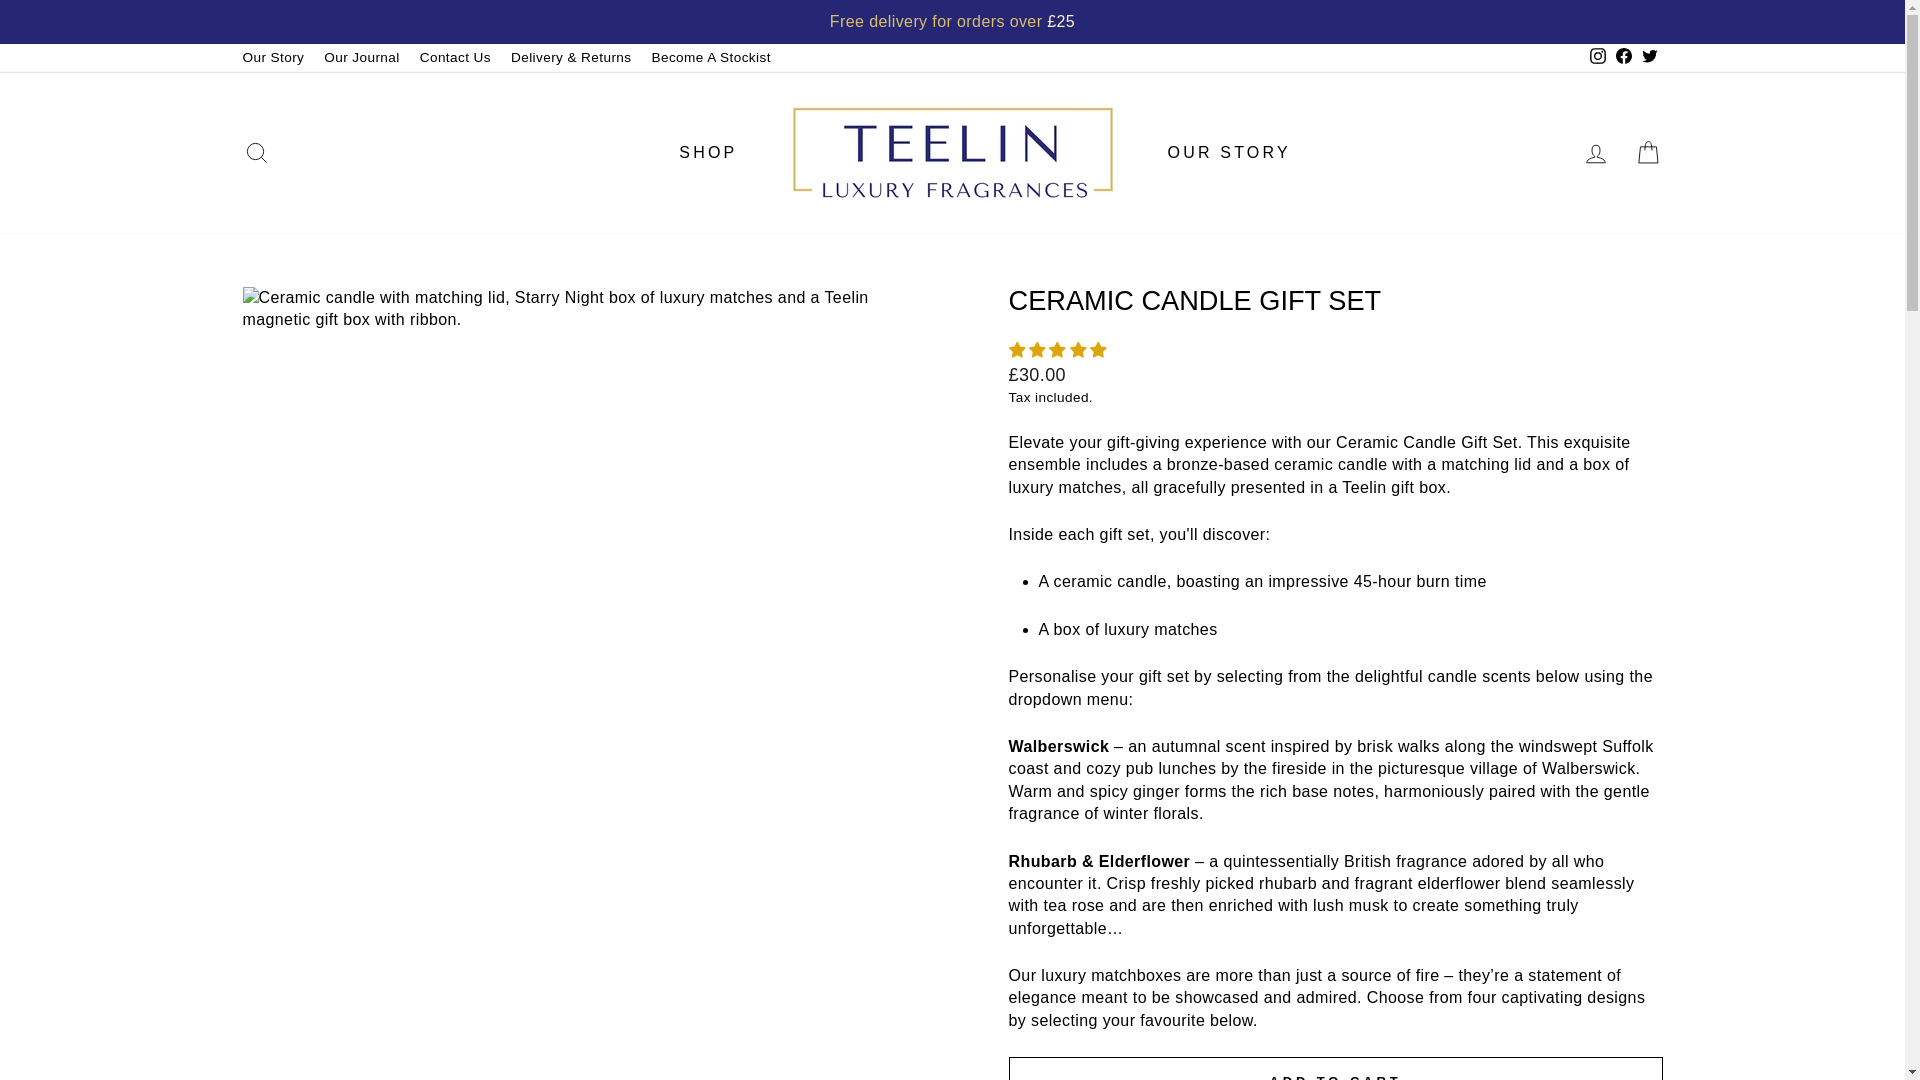  Describe the element at coordinates (710, 58) in the screenshot. I see `Become A Stockist` at that location.